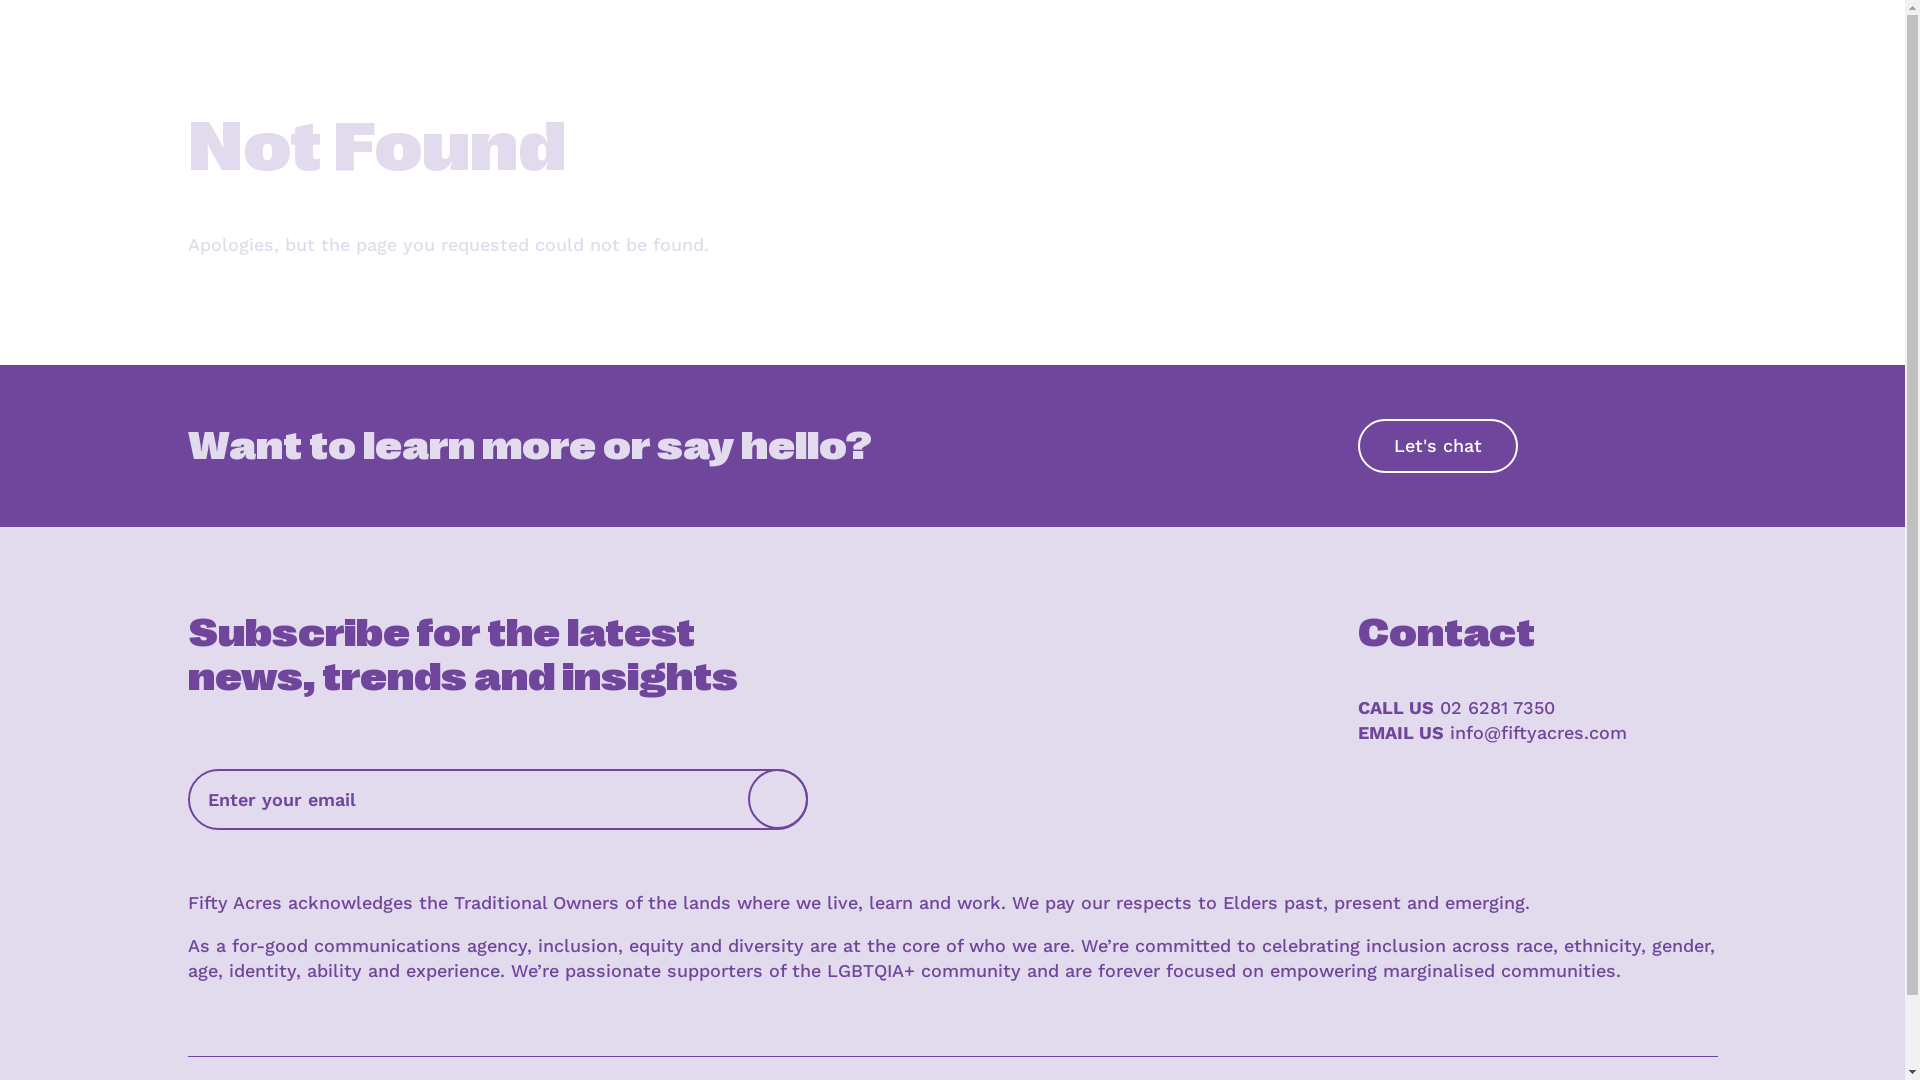 The image size is (1920, 1080). What do you see at coordinates (1498, 708) in the screenshot?
I see `02 6281 7350` at bounding box center [1498, 708].